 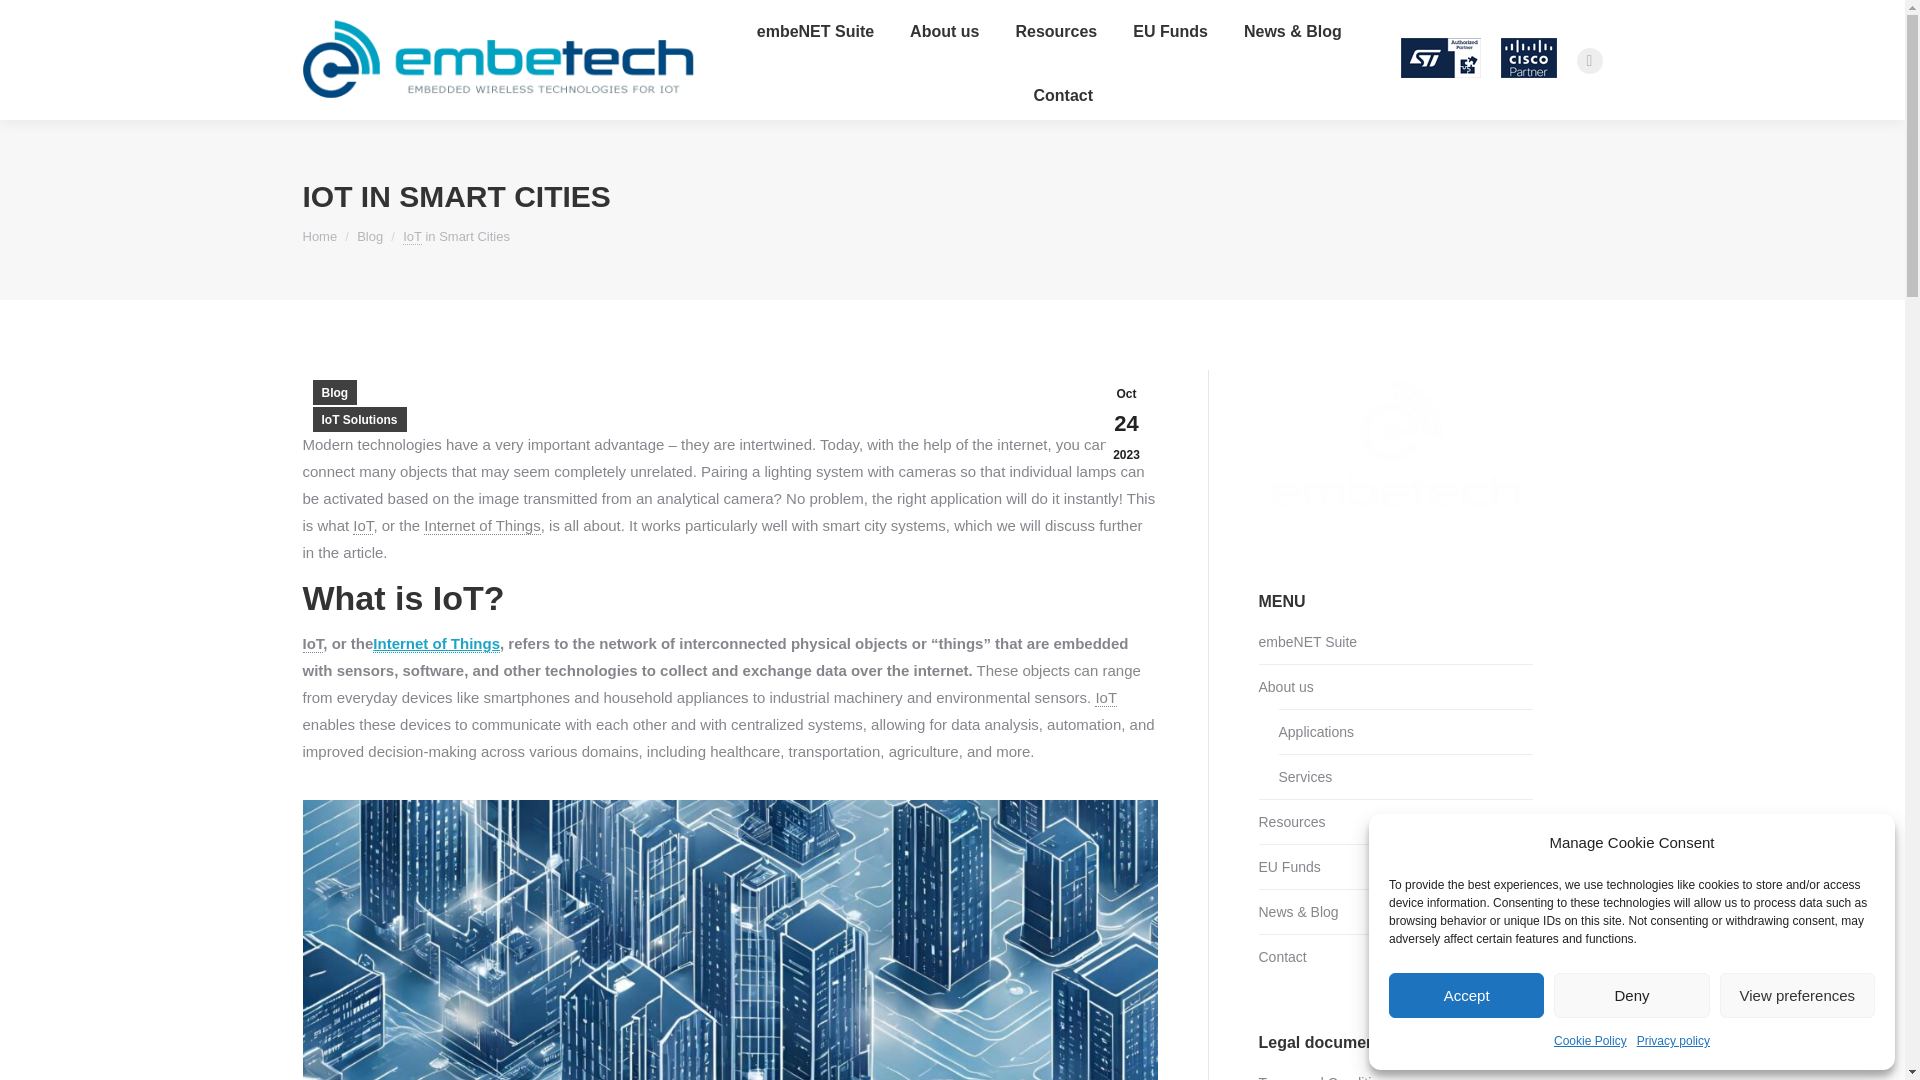 I want to click on embeNET Suite, so click(x=814, y=32).